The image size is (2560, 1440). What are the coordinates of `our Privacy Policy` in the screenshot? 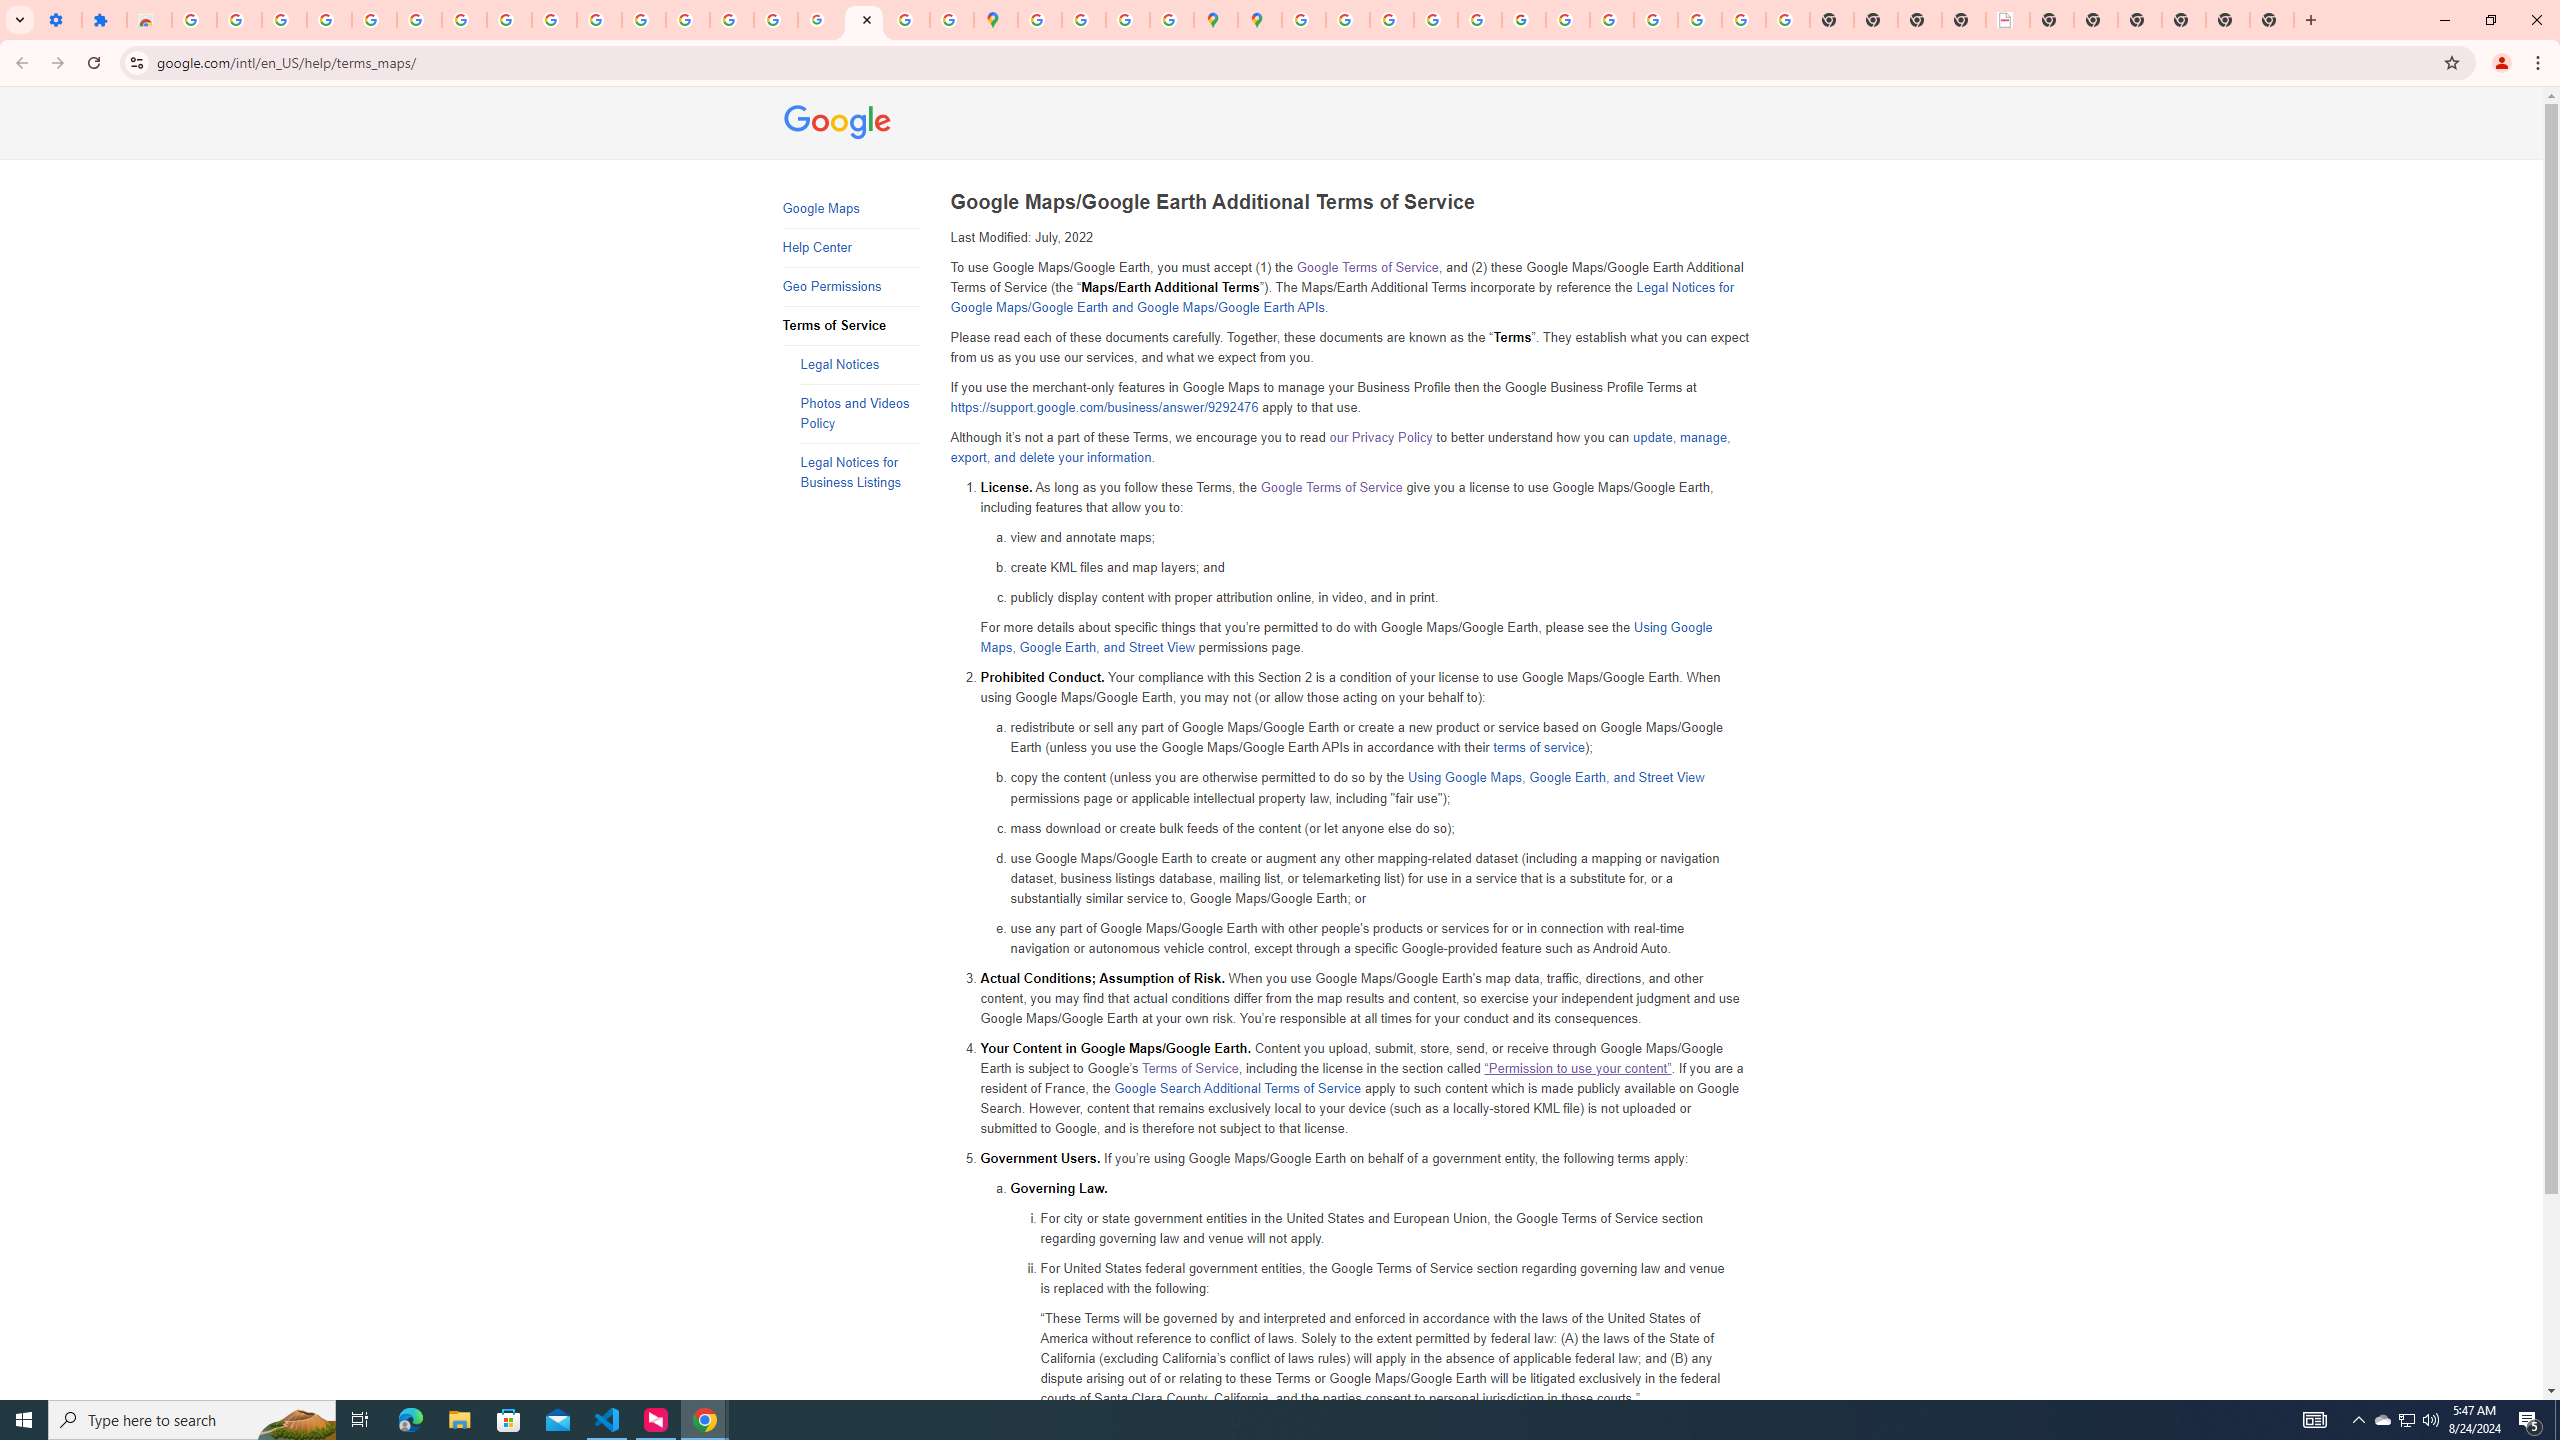 It's located at (1380, 438).